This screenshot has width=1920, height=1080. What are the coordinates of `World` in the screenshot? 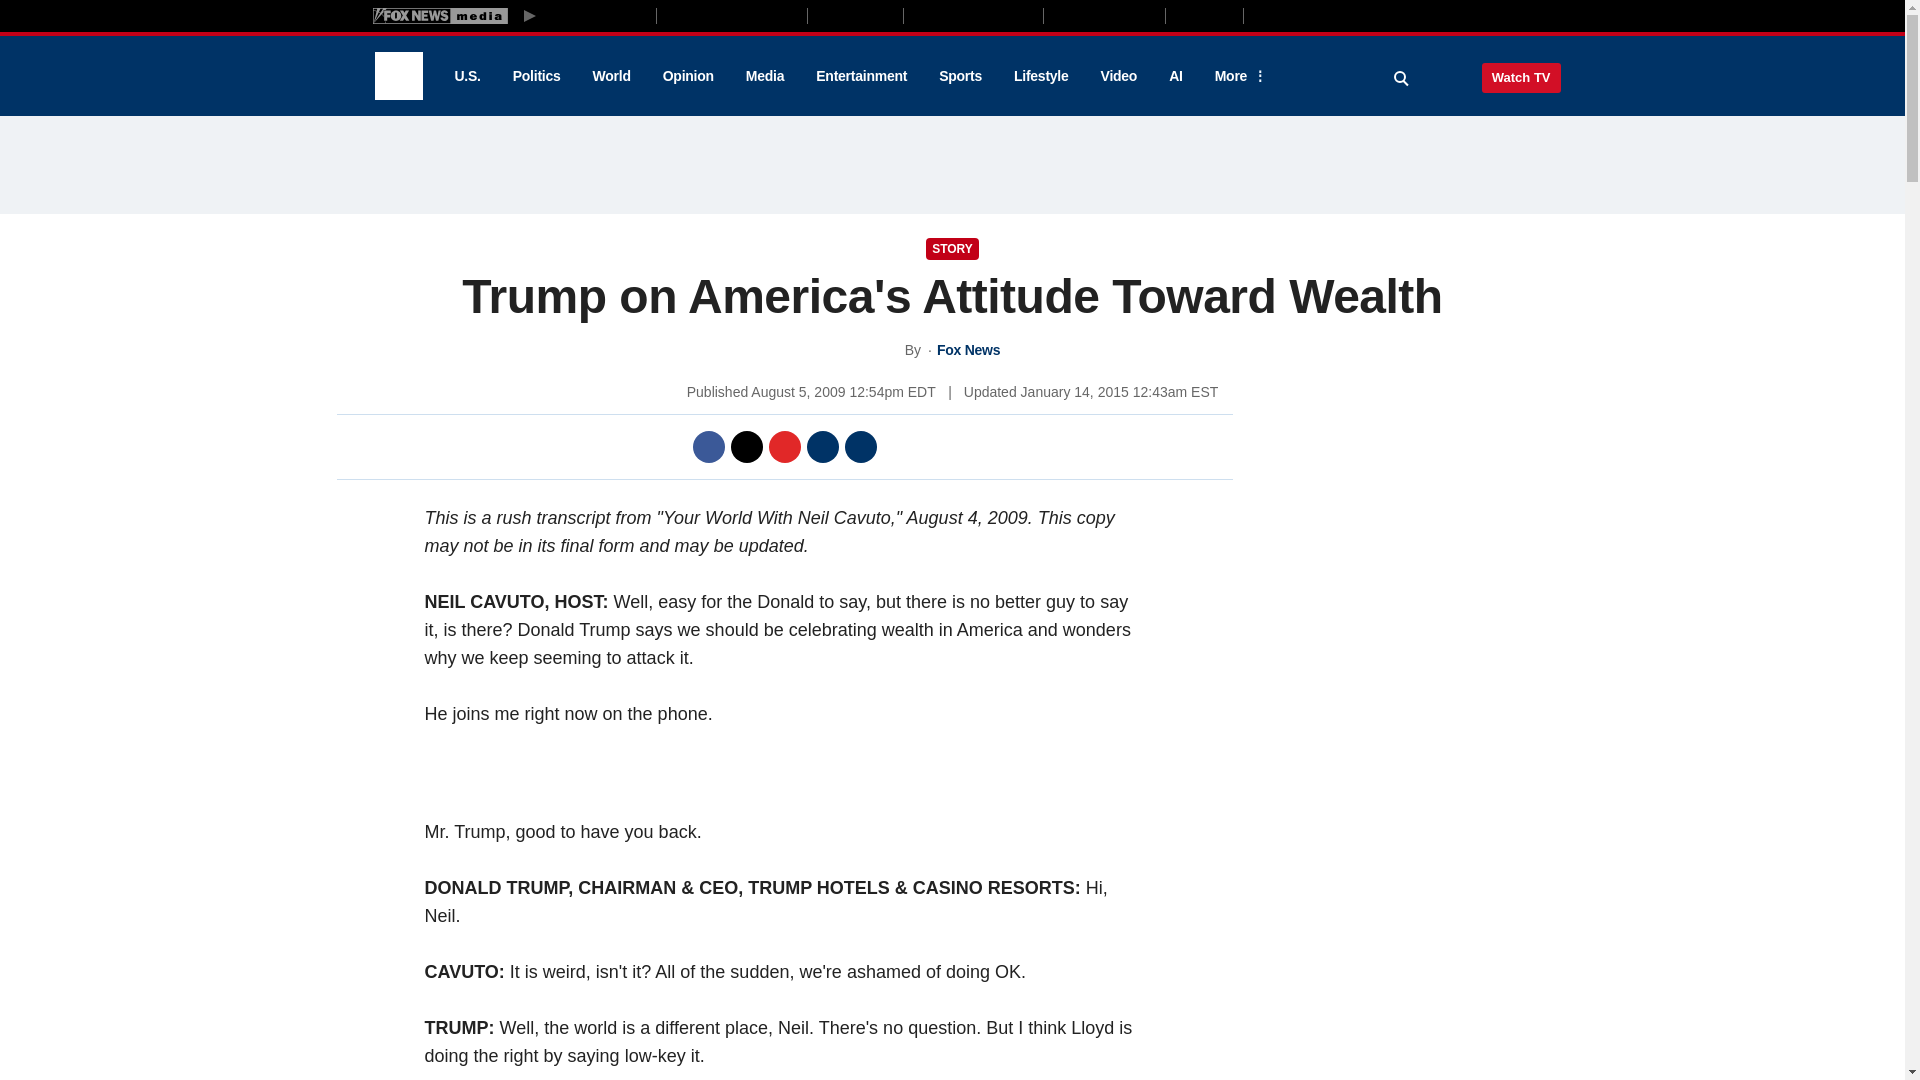 It's located at (612, 76).